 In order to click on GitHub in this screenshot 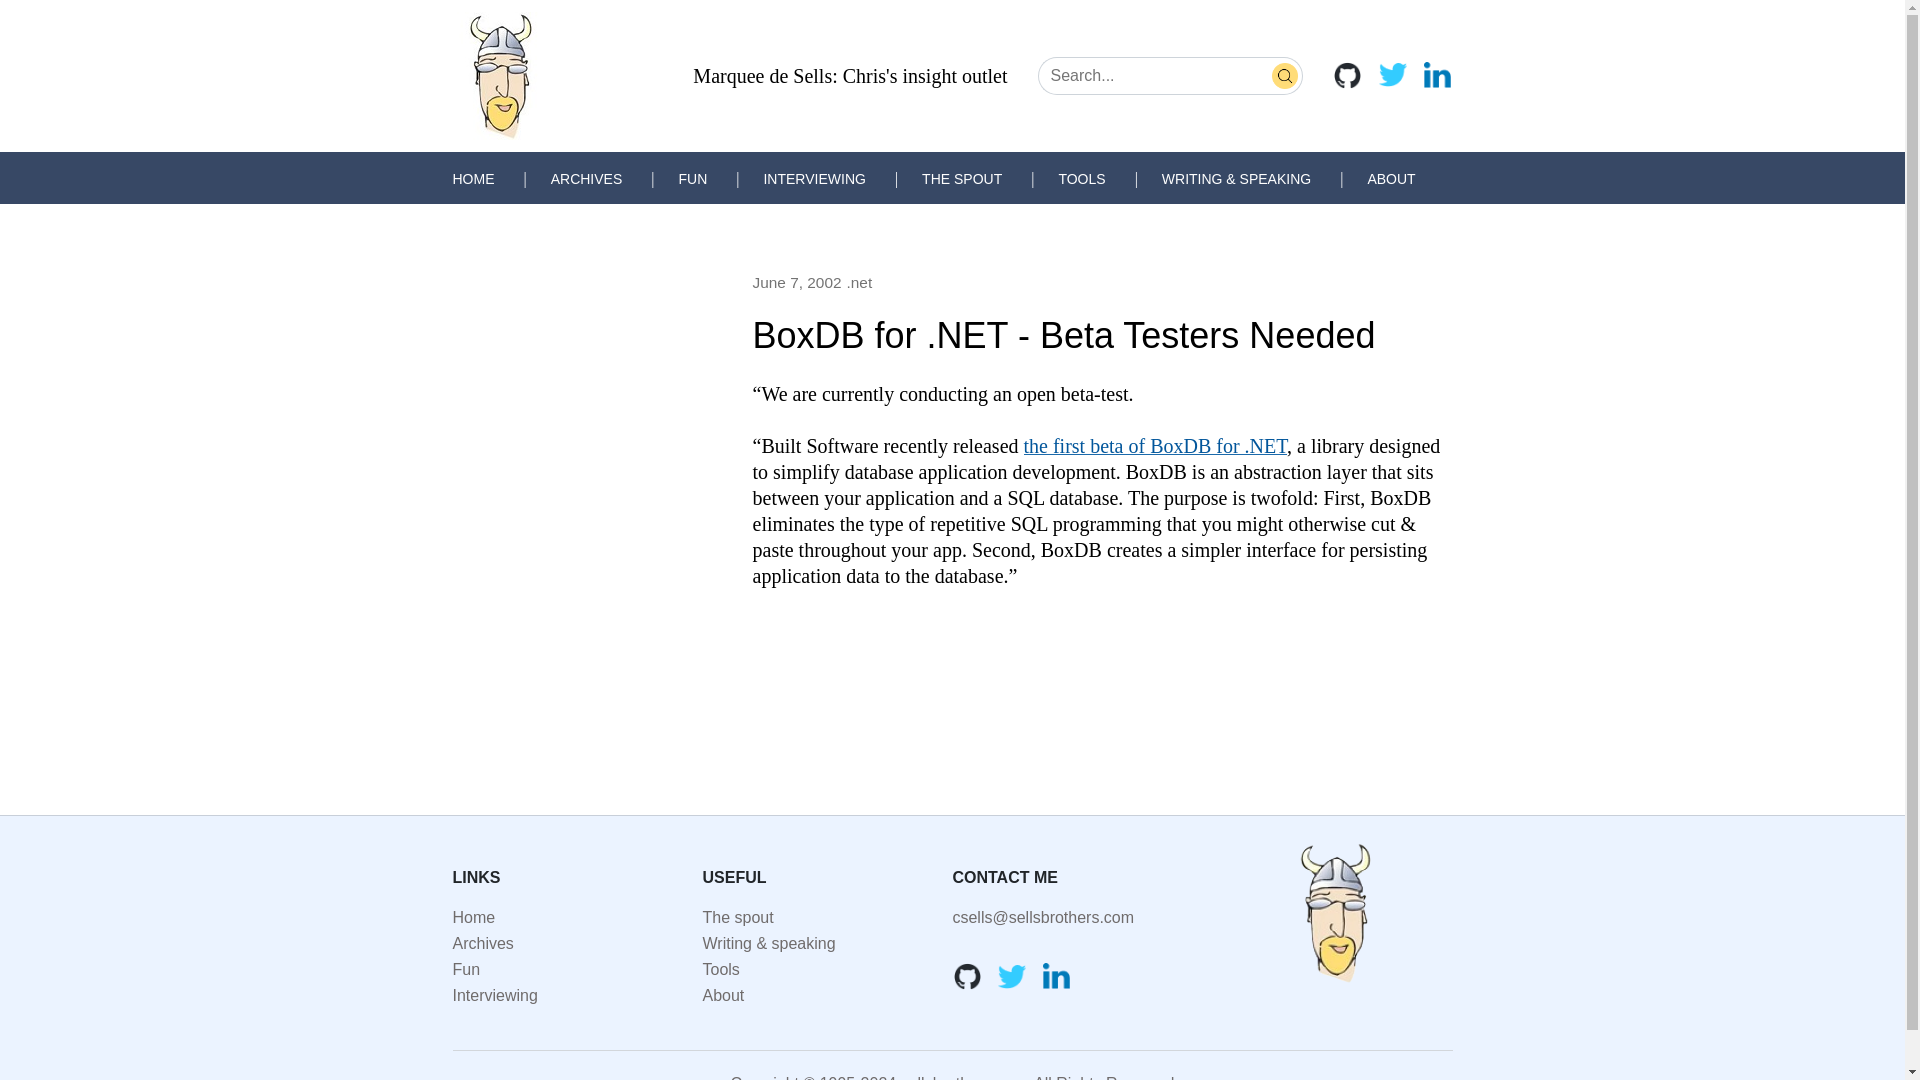, I will do `click(966, 976)`.